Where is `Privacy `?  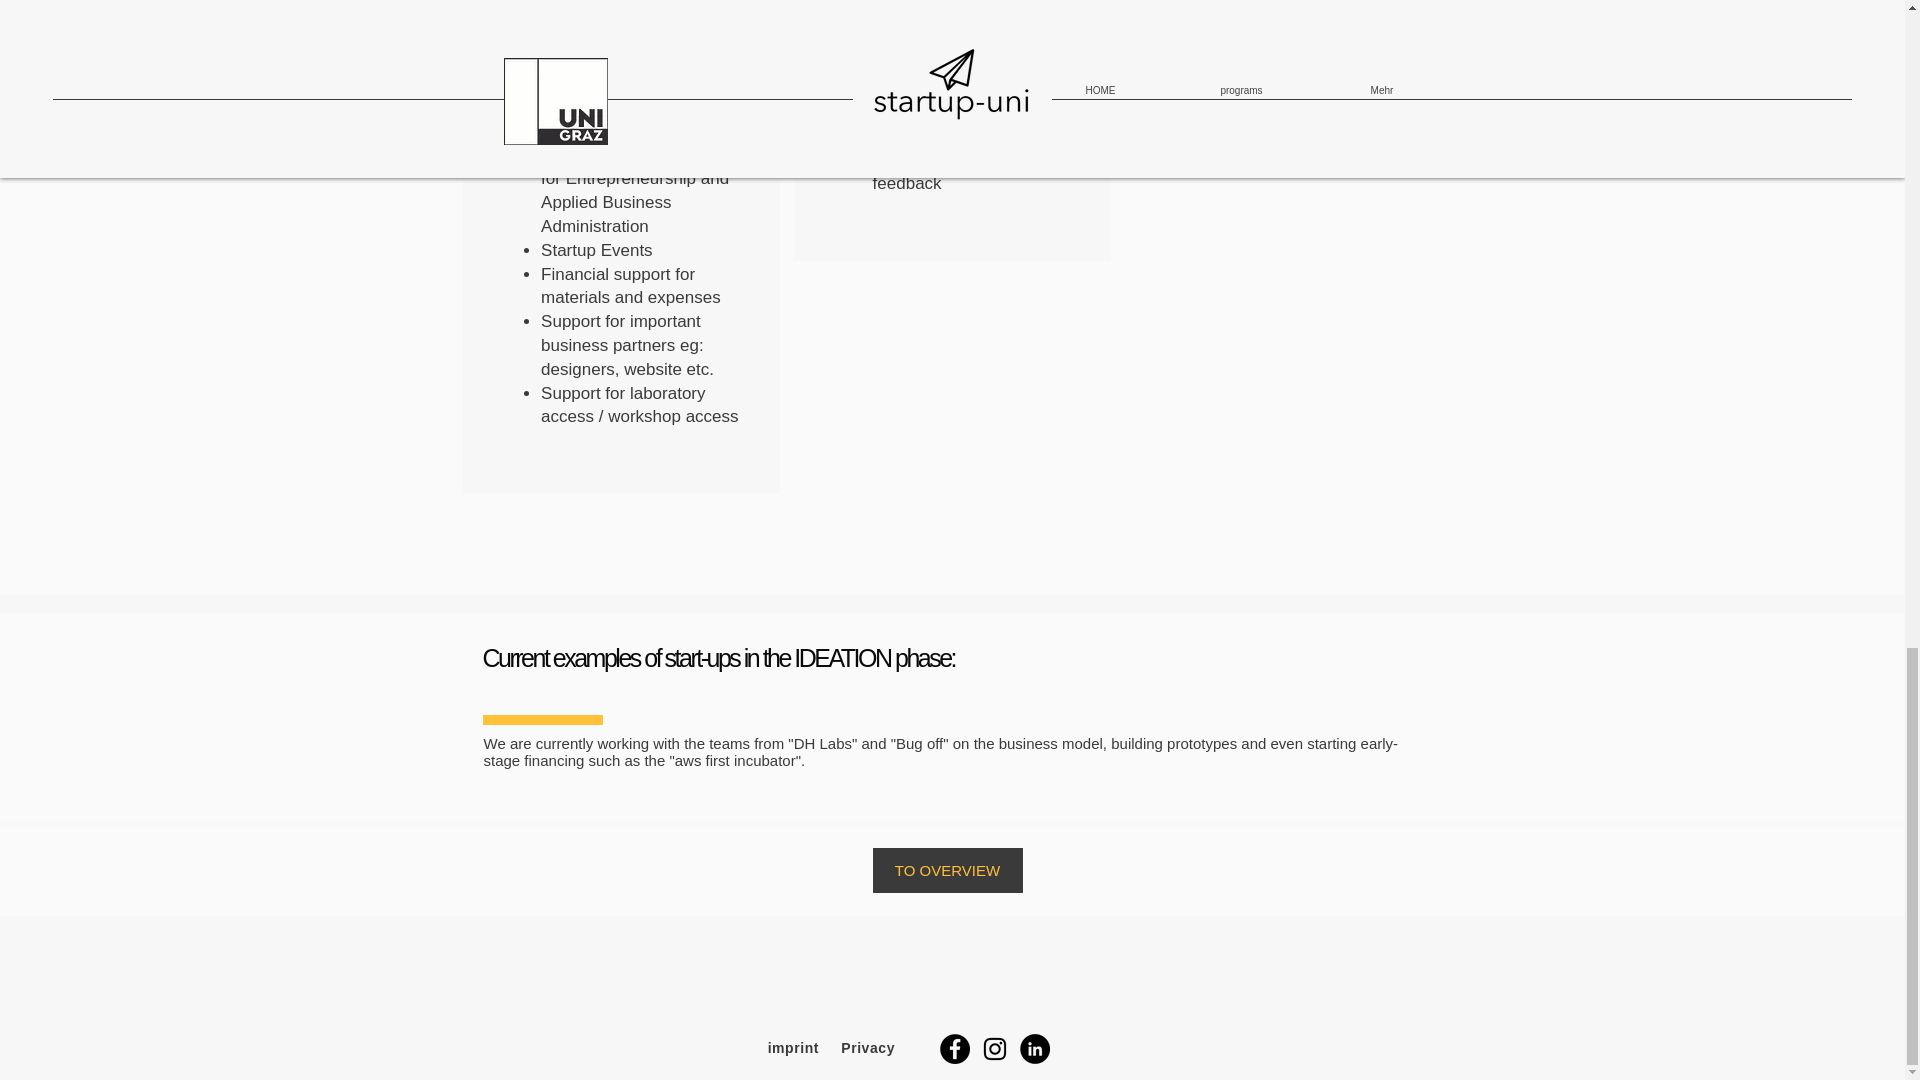
Privacy  is located at coordinates (869, 1048).